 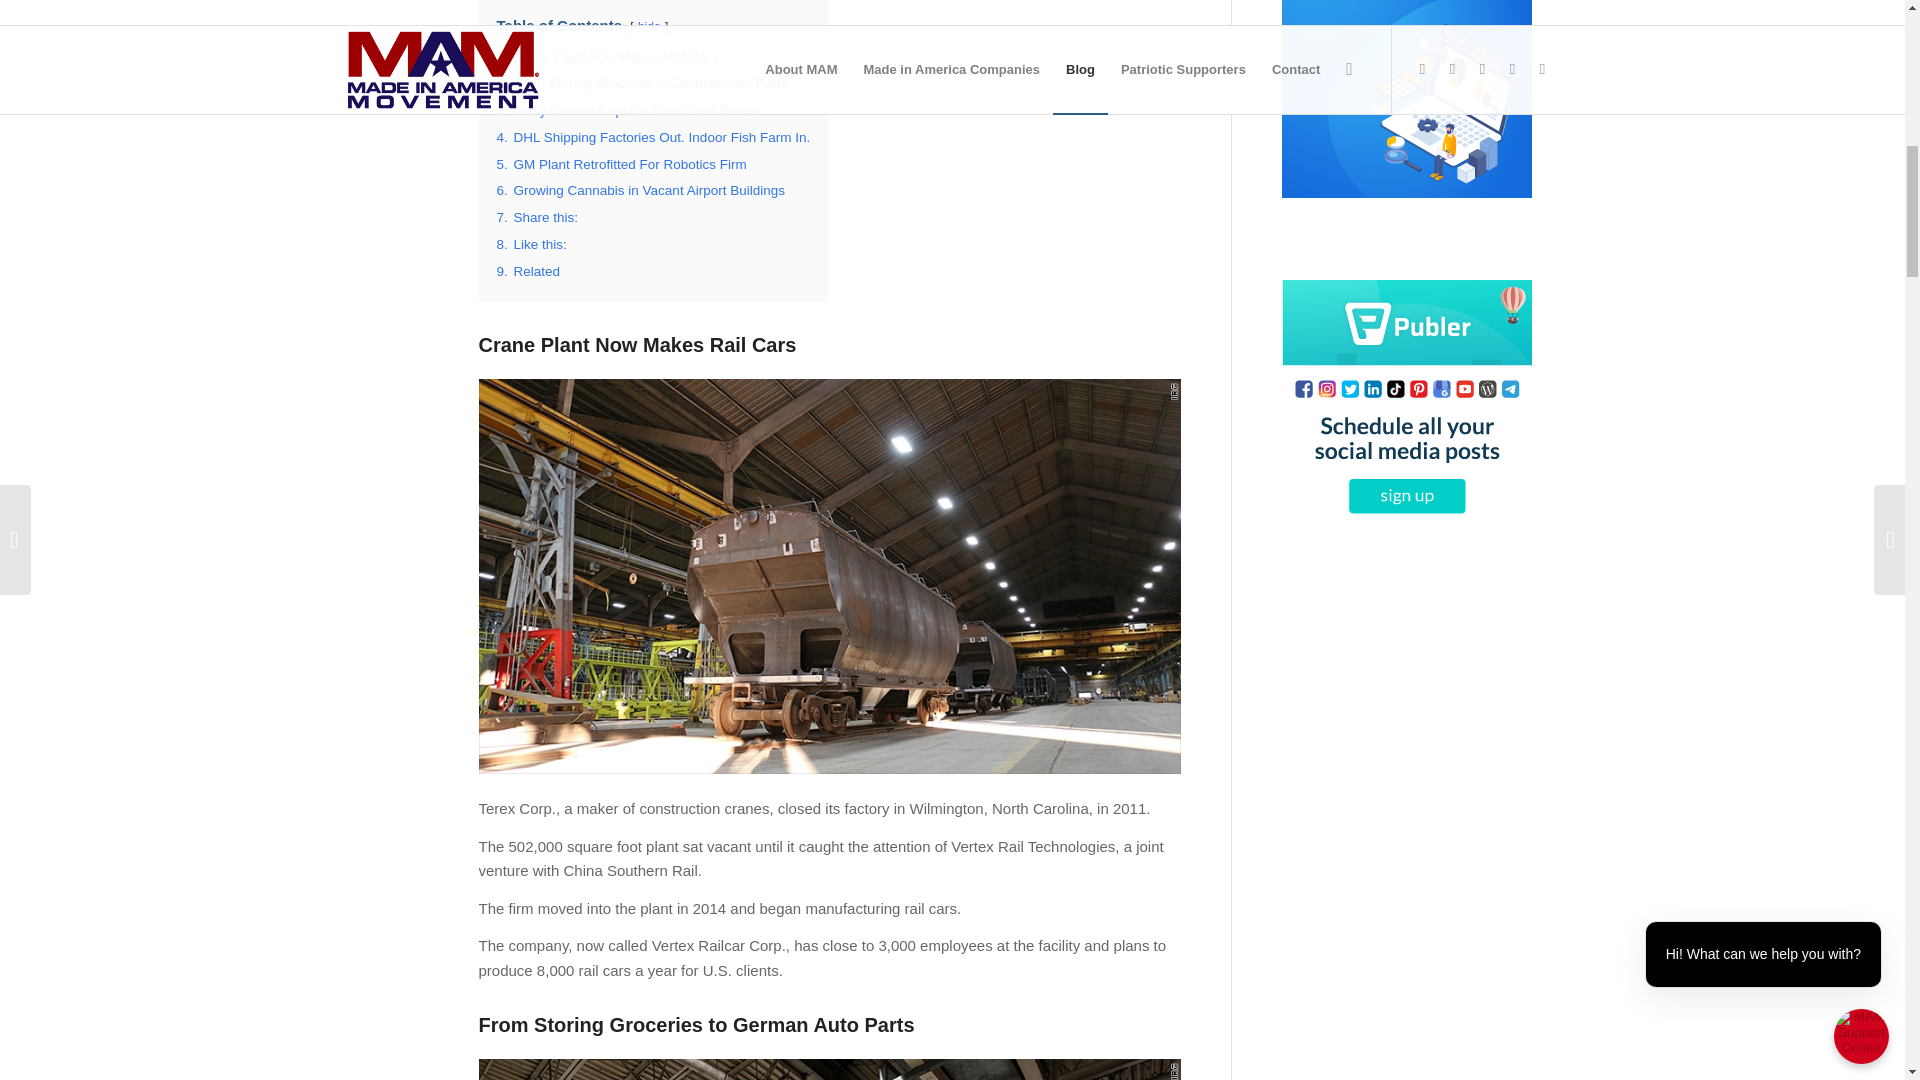 What do you see at coordinates (639, 190) in the screenshot?
I see `6. Growing Cannabis in Vacant Airport Buildings` at bounding box center [639, 190].